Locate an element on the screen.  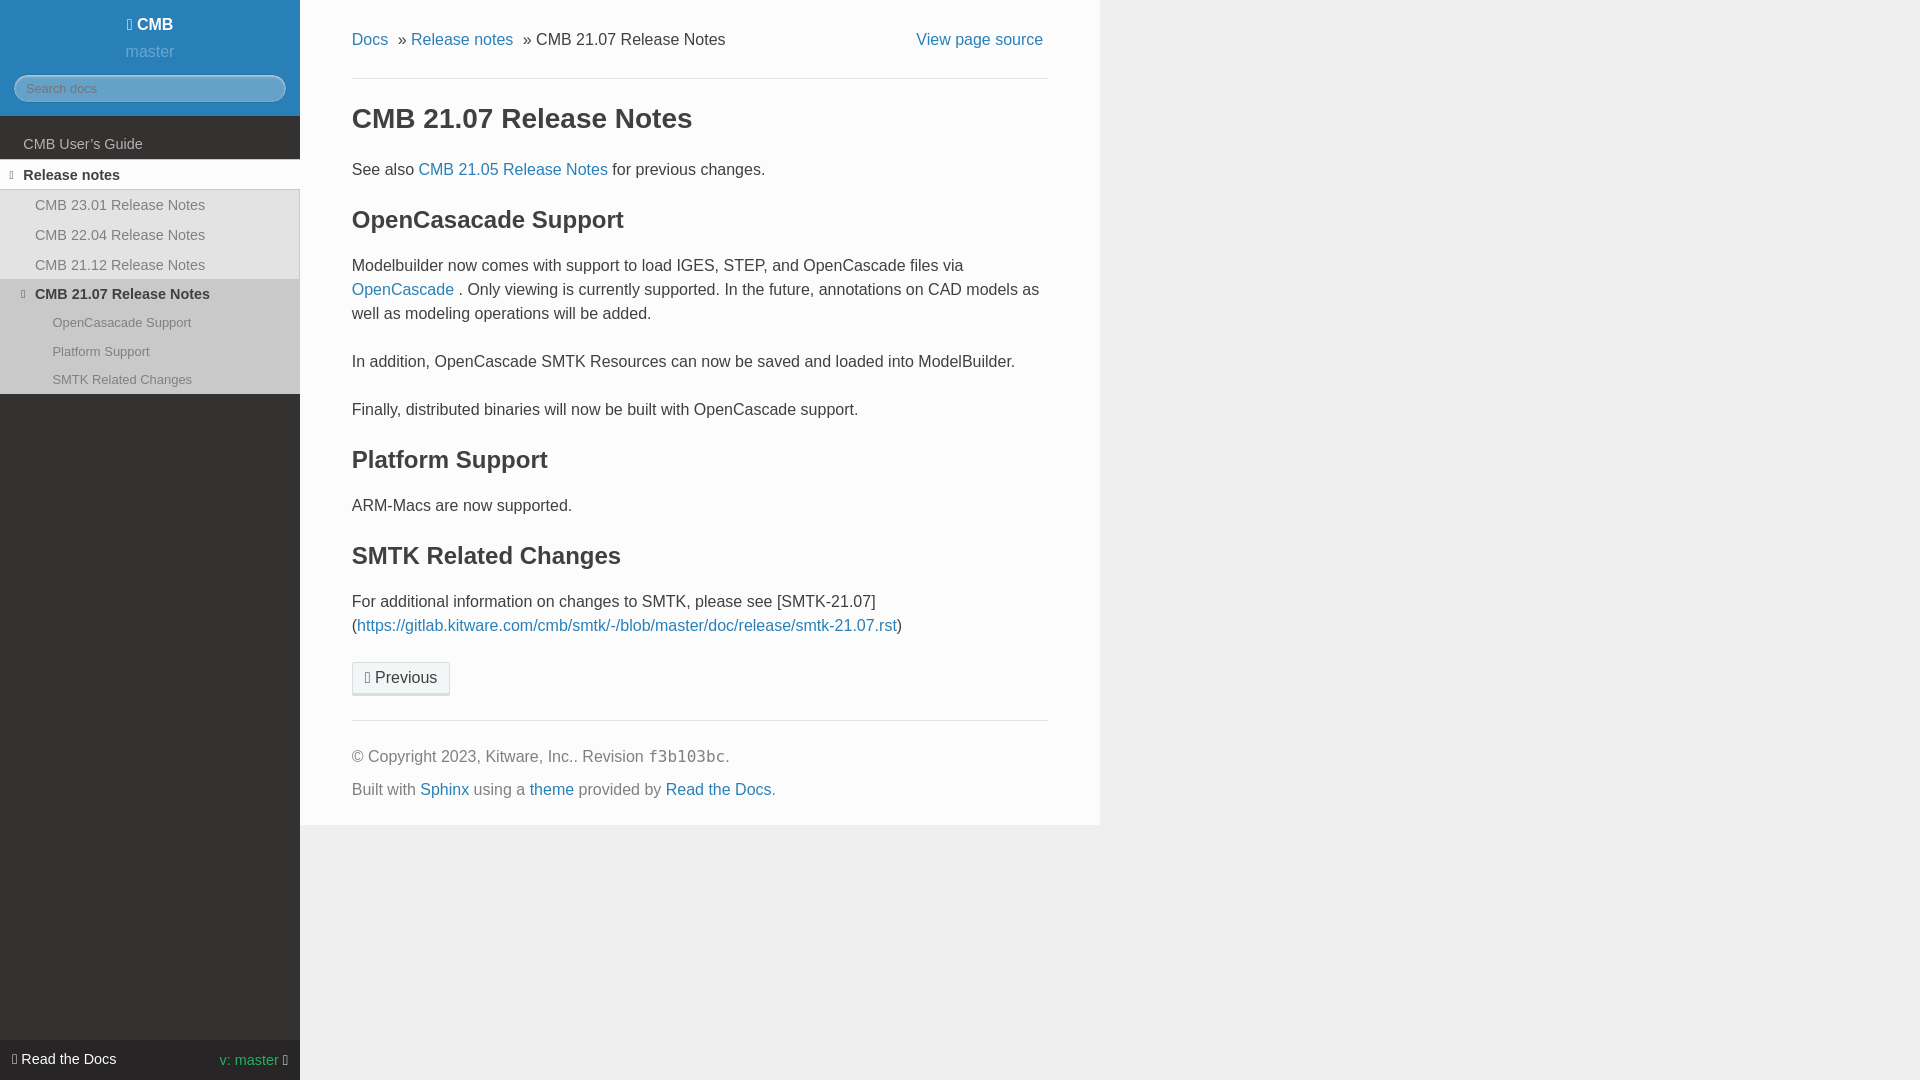
Platform Support is located at coordinates (150, 350).